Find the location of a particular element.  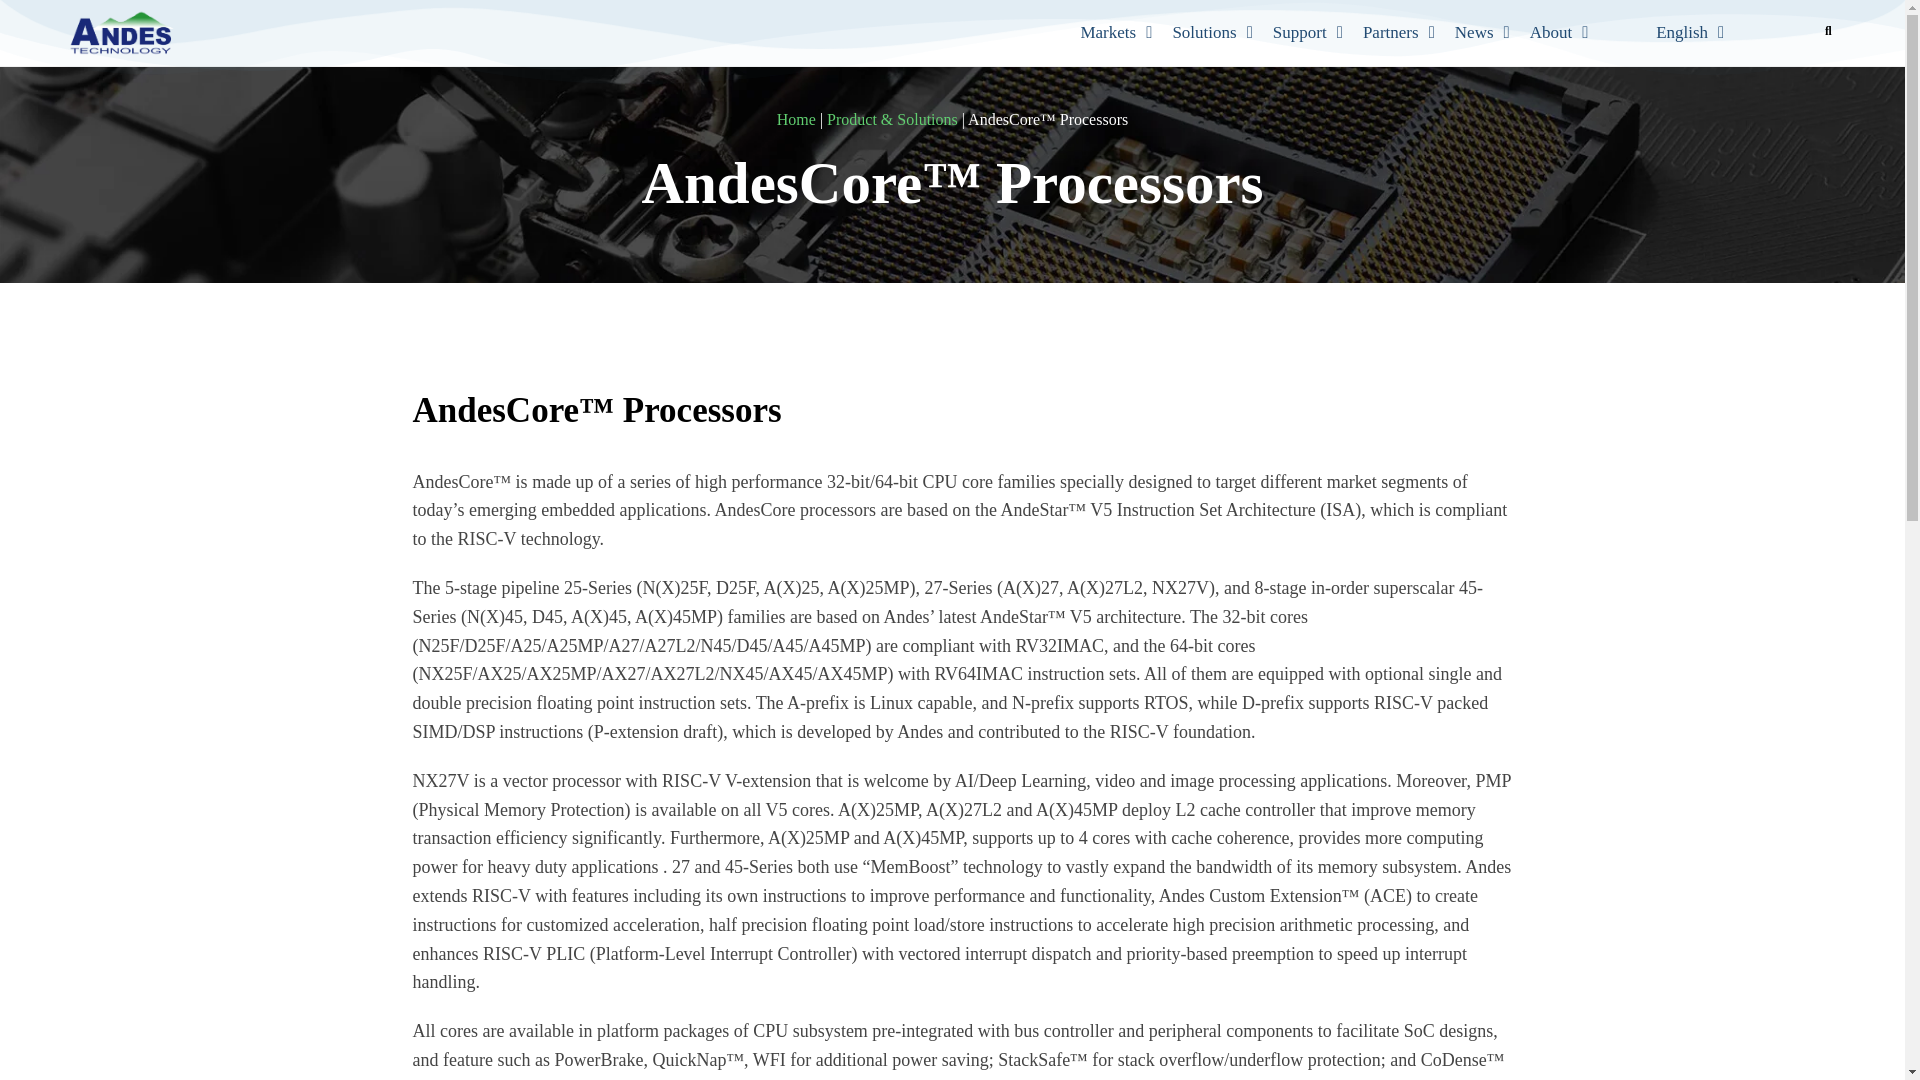

Markets is located at coordinates (1115, 32).